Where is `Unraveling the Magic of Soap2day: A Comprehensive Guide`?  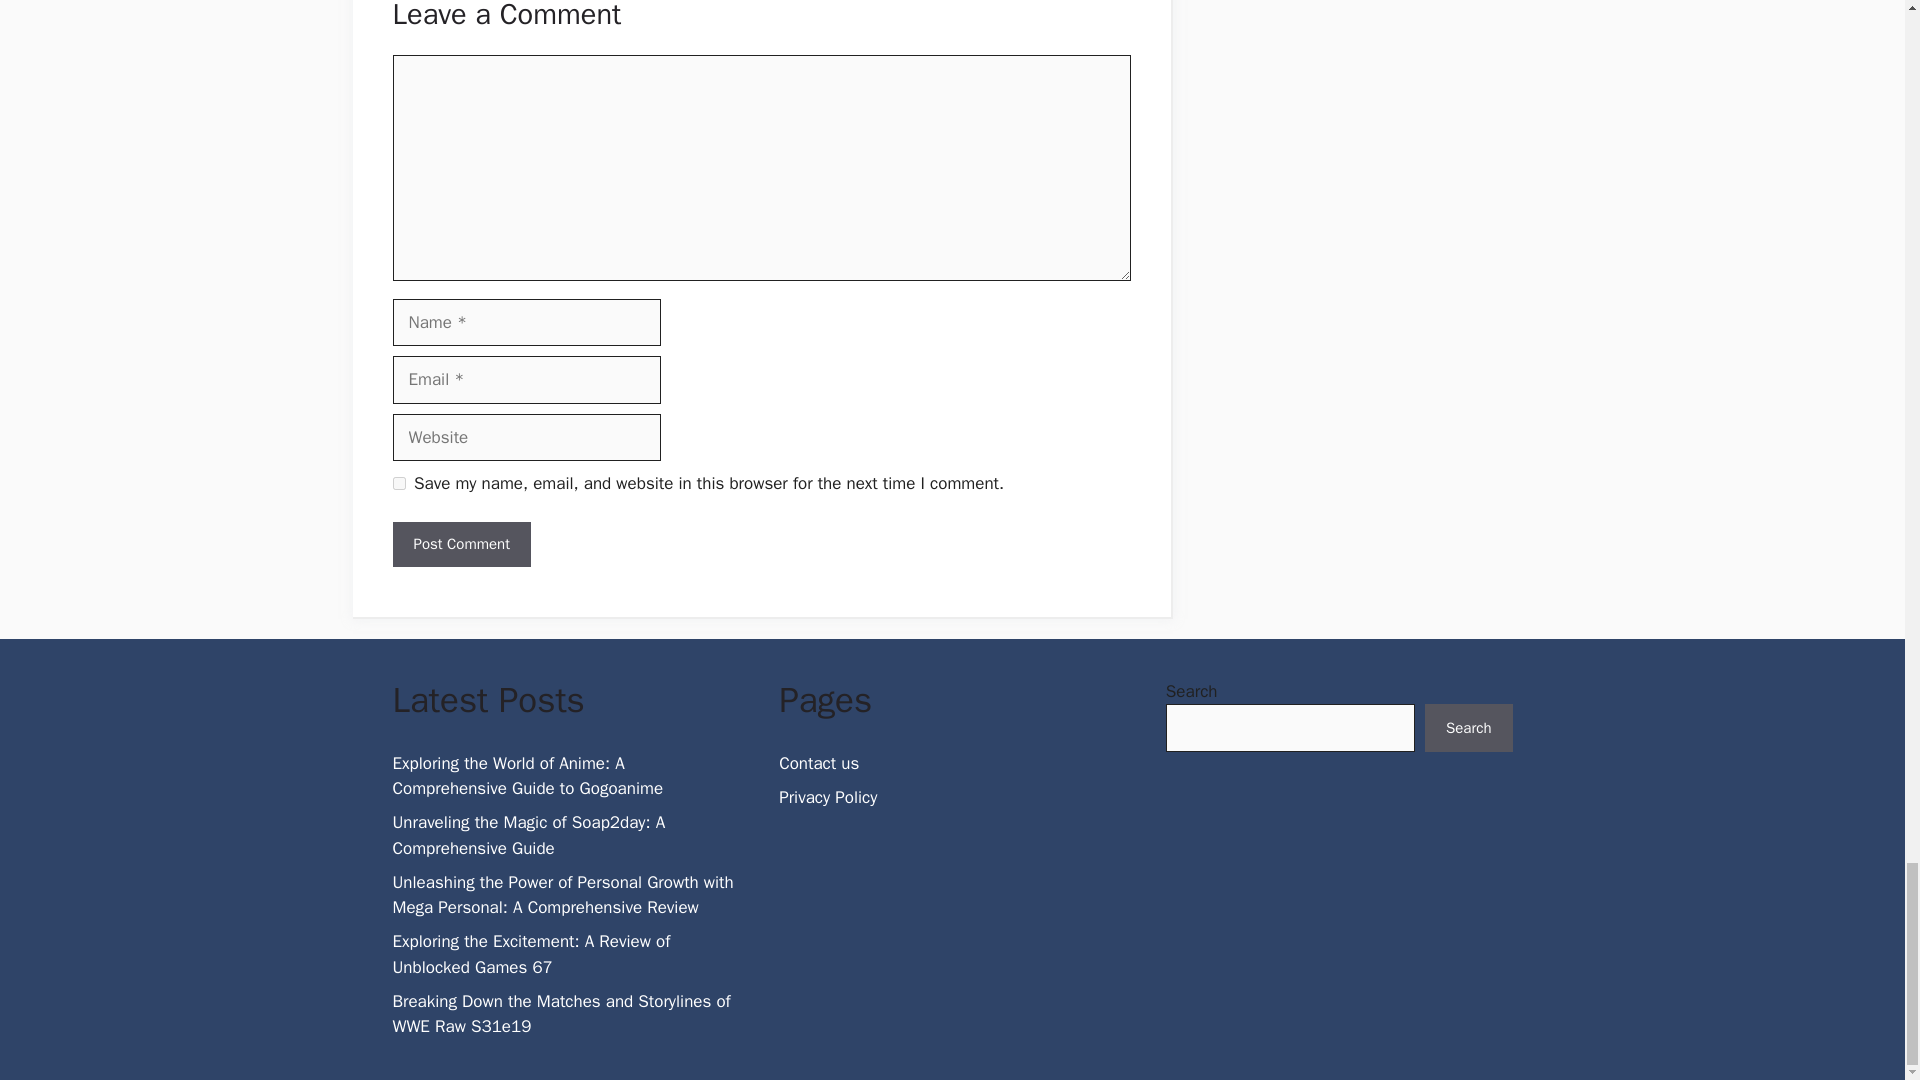 Unraveling the Magic of Soap2day: A Comprehensive Guide is located at coordinates (528, 835).